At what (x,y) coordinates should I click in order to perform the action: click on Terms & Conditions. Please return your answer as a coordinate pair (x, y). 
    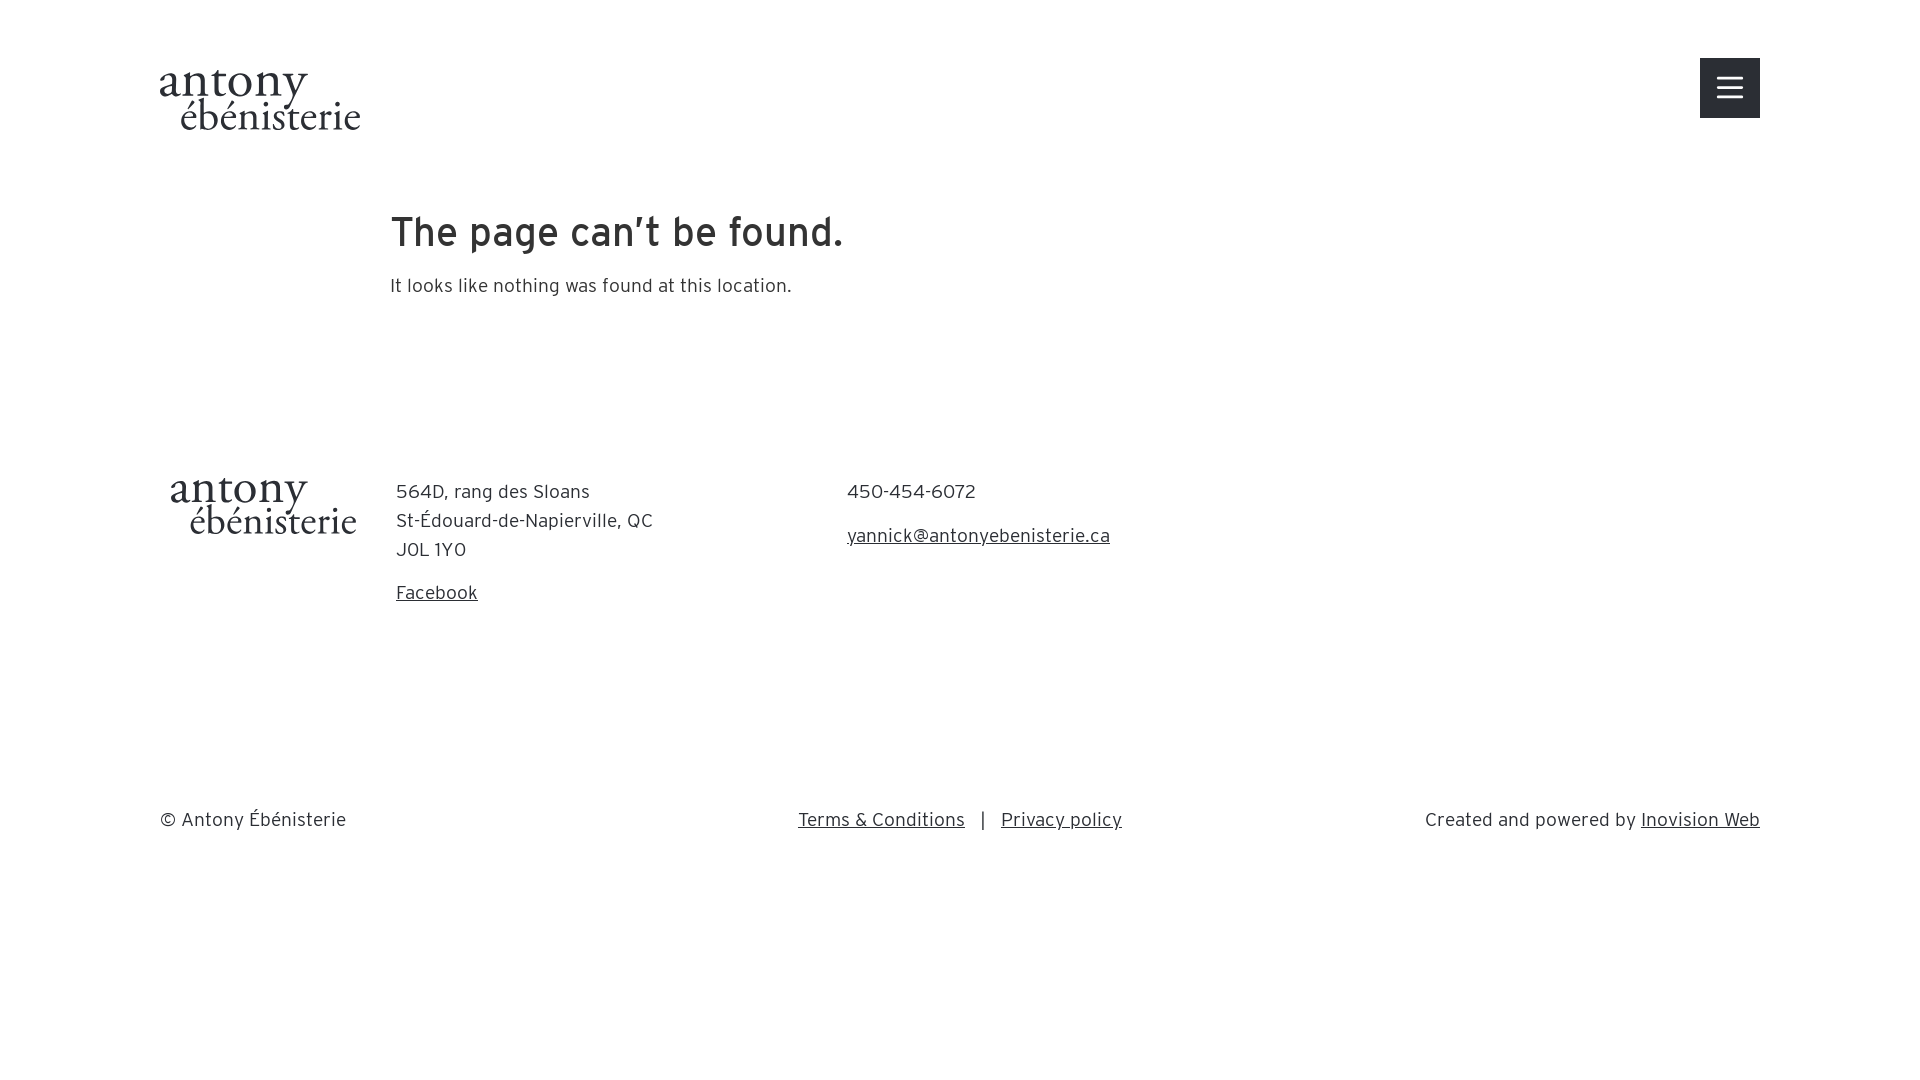
    Looking at the image, I should click on (881, 820).